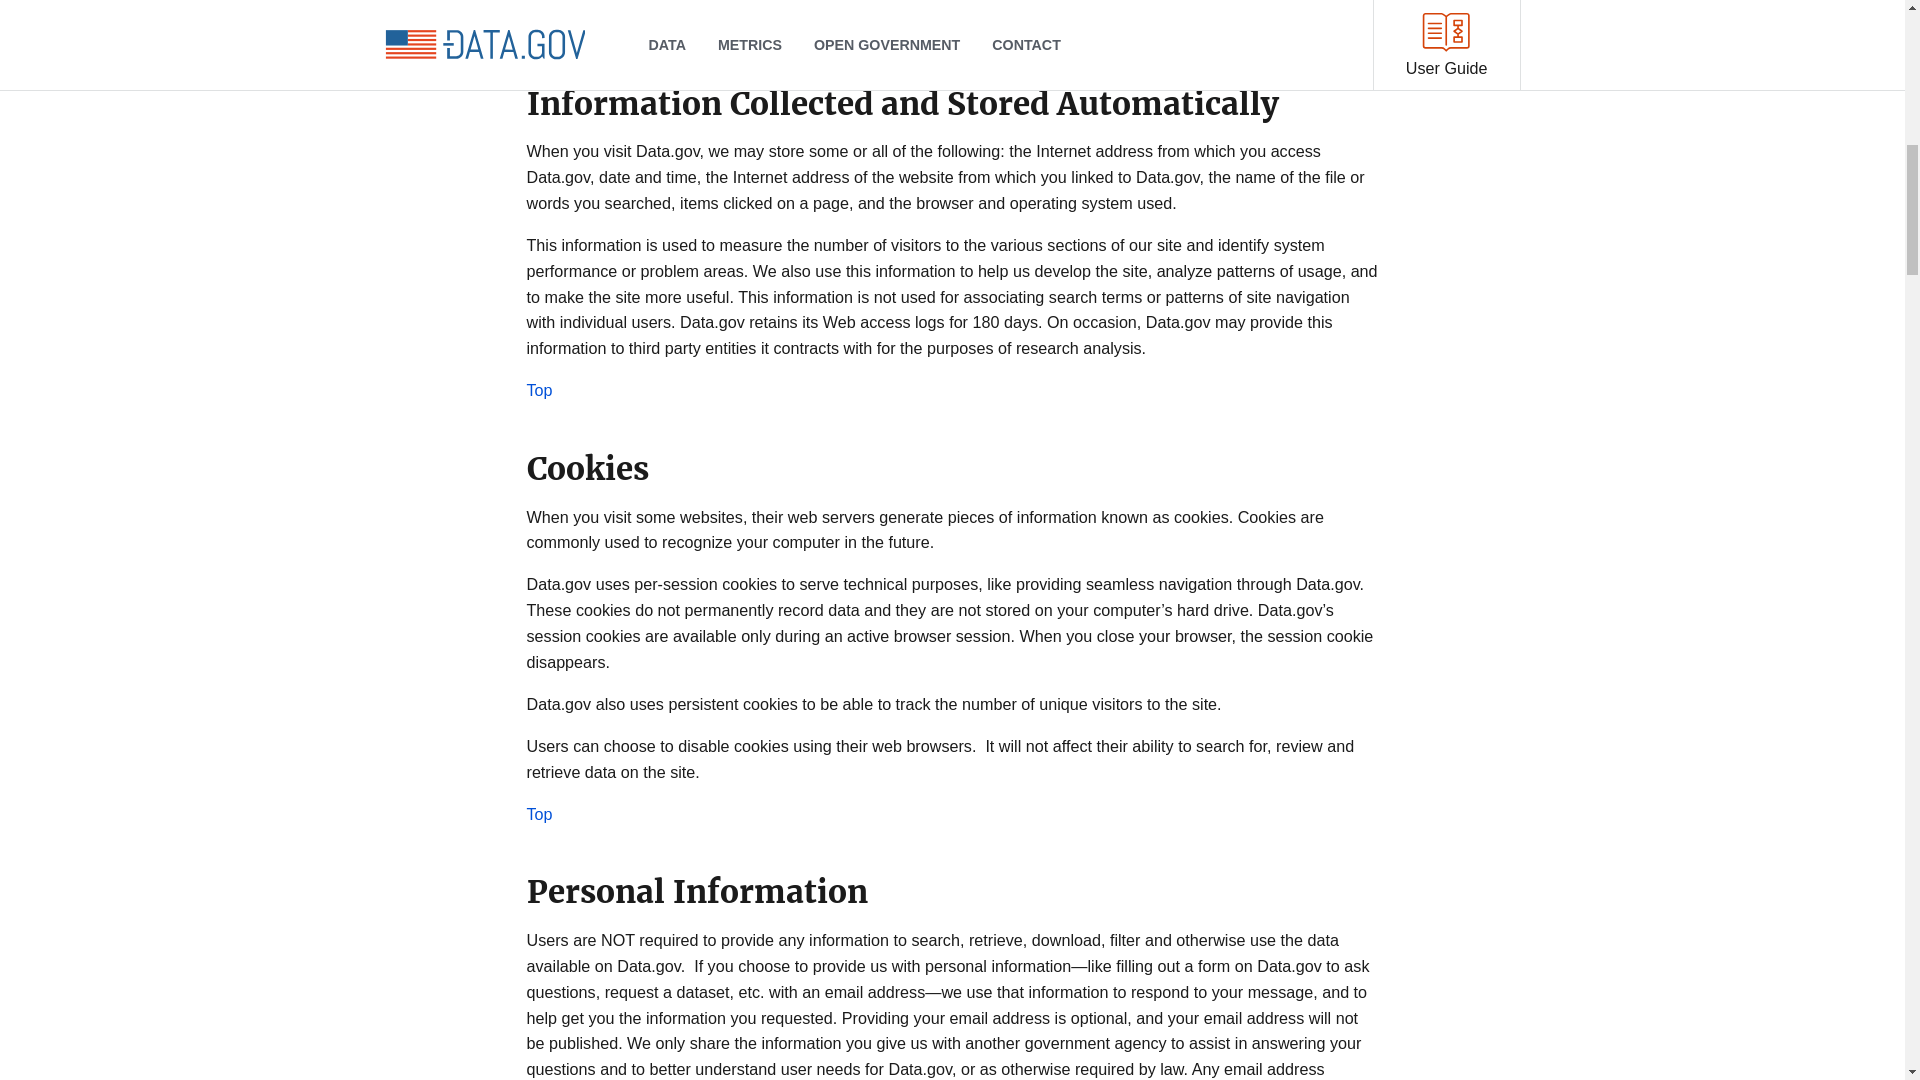 The width and height of the screenshot is (1920, 1080). What do you see at coordinates (539, 390) in the screenshot?
I see `Top` at bounding box center [539, 390].